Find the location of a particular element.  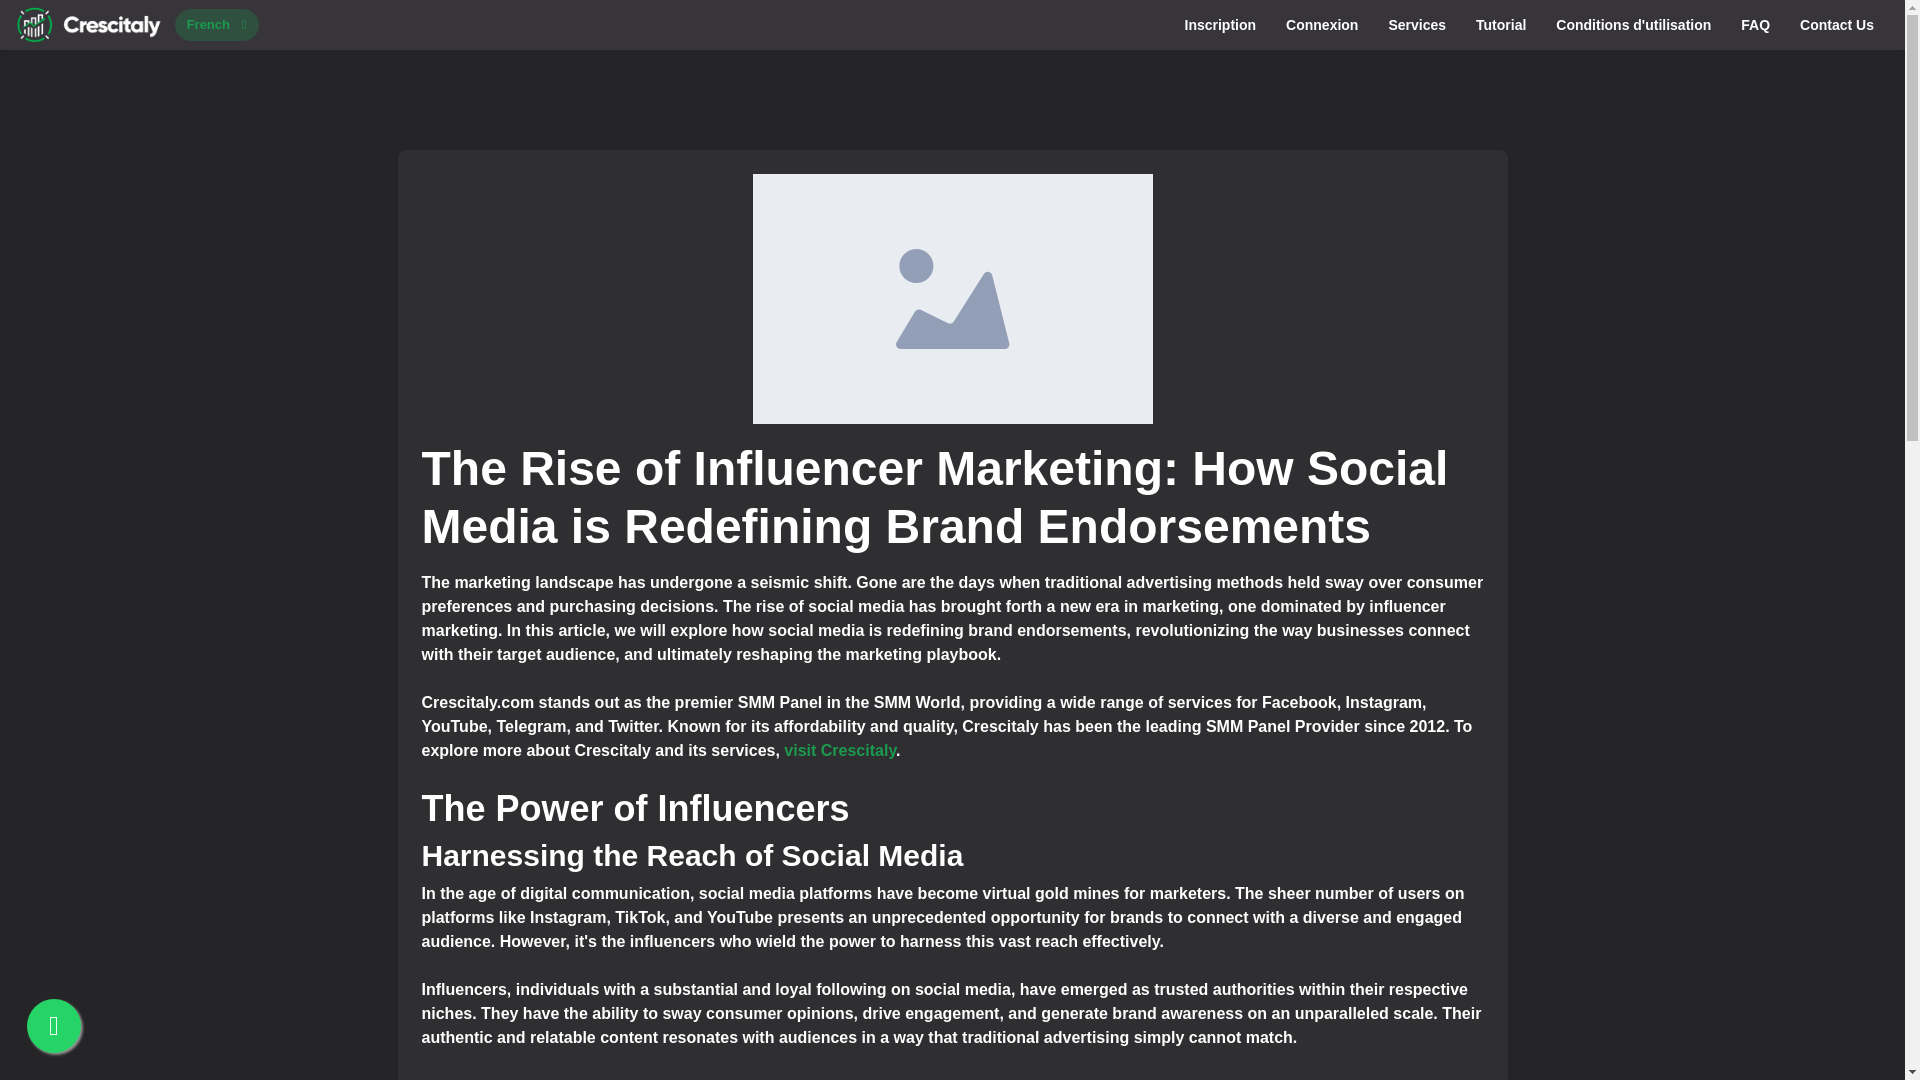

visit Crescitaly is located at coordinates (840, 750).